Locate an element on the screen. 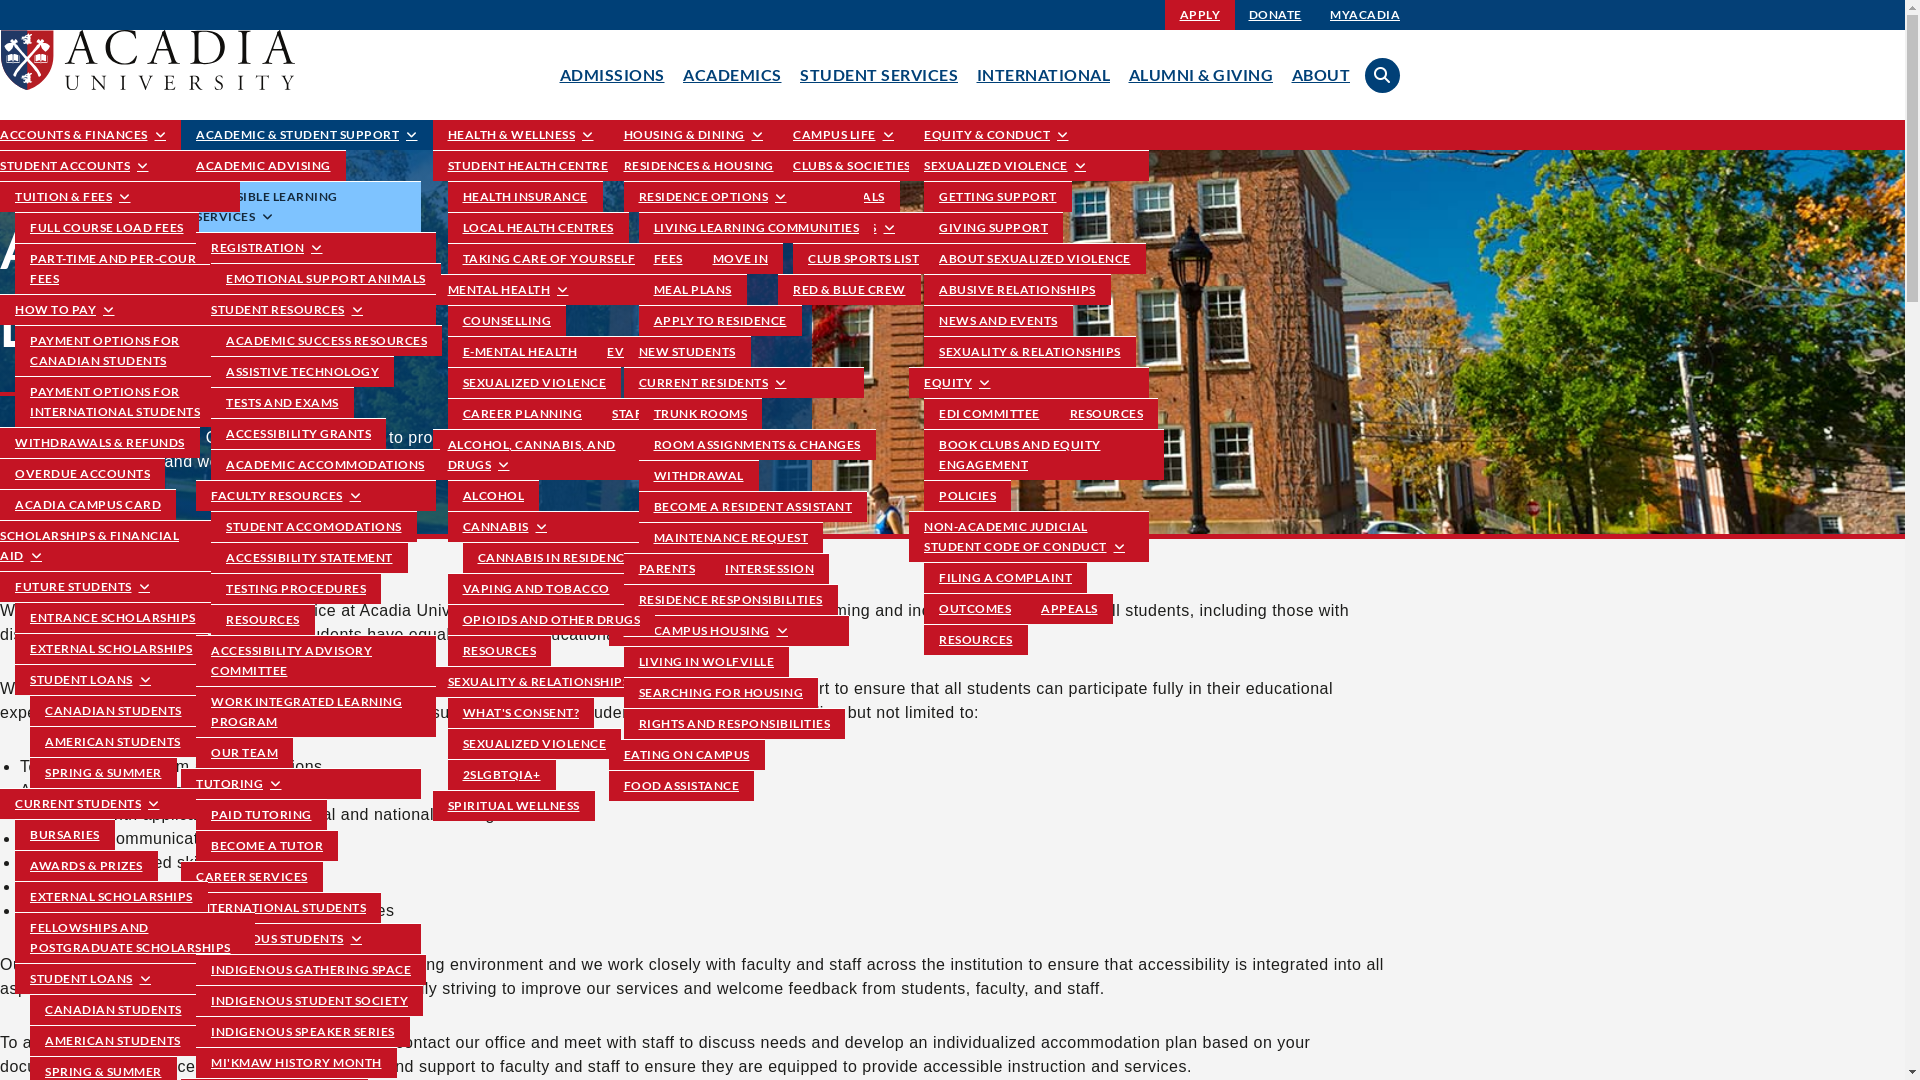 The image size is (1920, 1080). ABOUT is located at coordinates (1322, 74).